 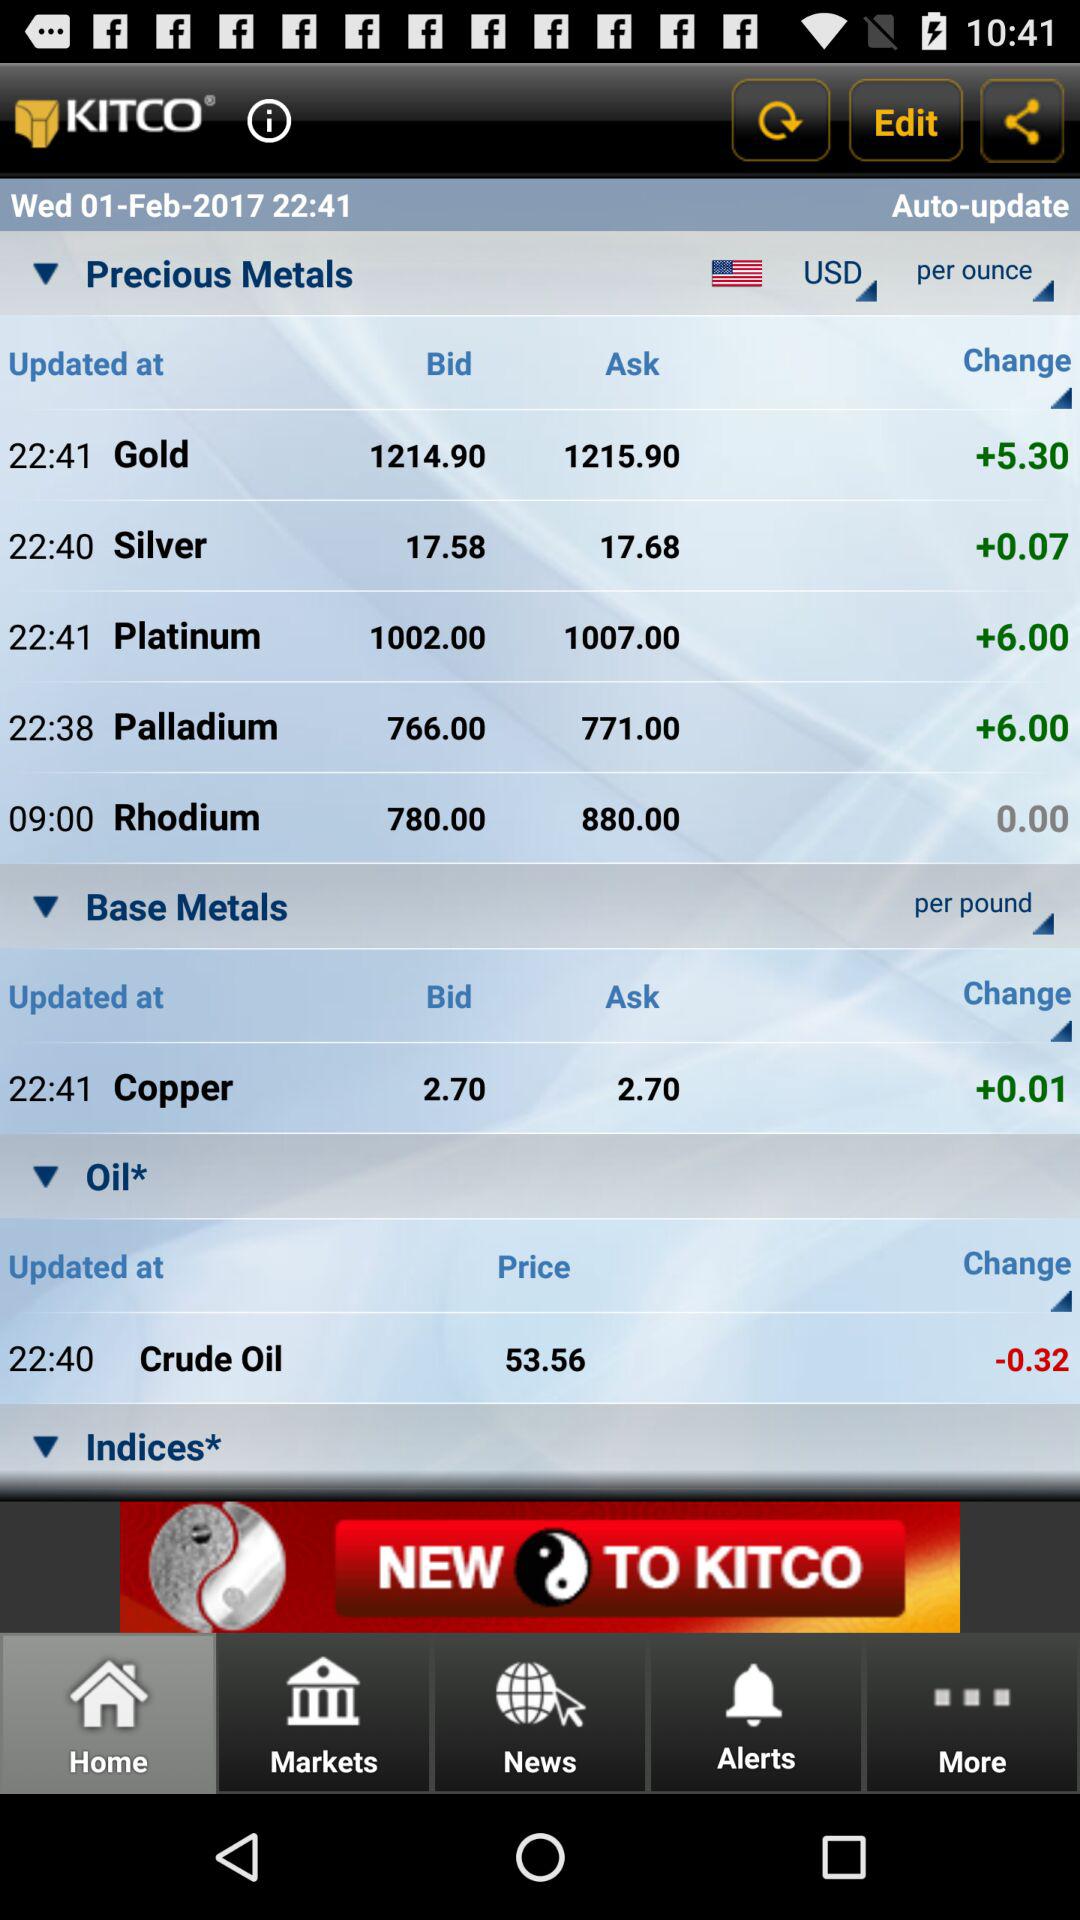 What do you see at coordinates (906, 120) in the screenshot?
I see `flip until edit icon` at bounding box center [906, 120].